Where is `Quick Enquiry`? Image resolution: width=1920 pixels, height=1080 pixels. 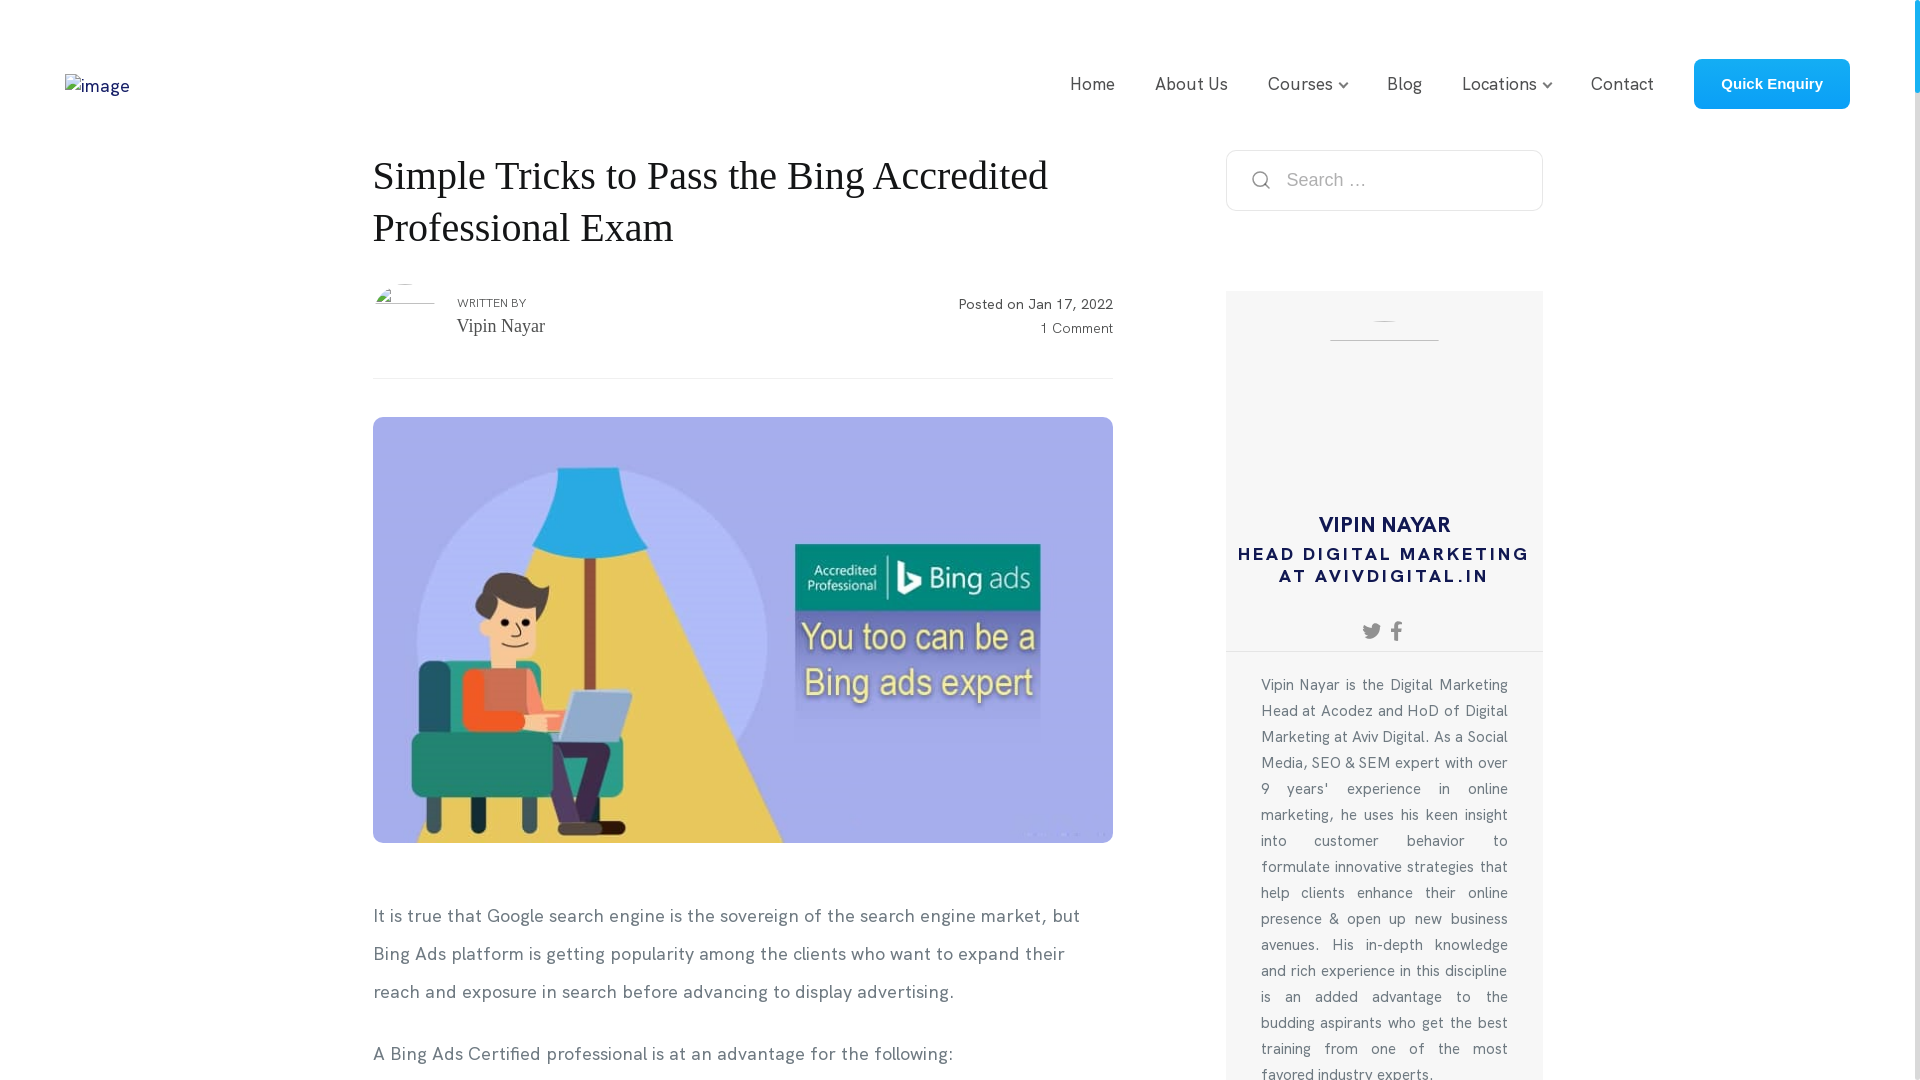
Quick Enquiry is located at coordinates (1772, 83).